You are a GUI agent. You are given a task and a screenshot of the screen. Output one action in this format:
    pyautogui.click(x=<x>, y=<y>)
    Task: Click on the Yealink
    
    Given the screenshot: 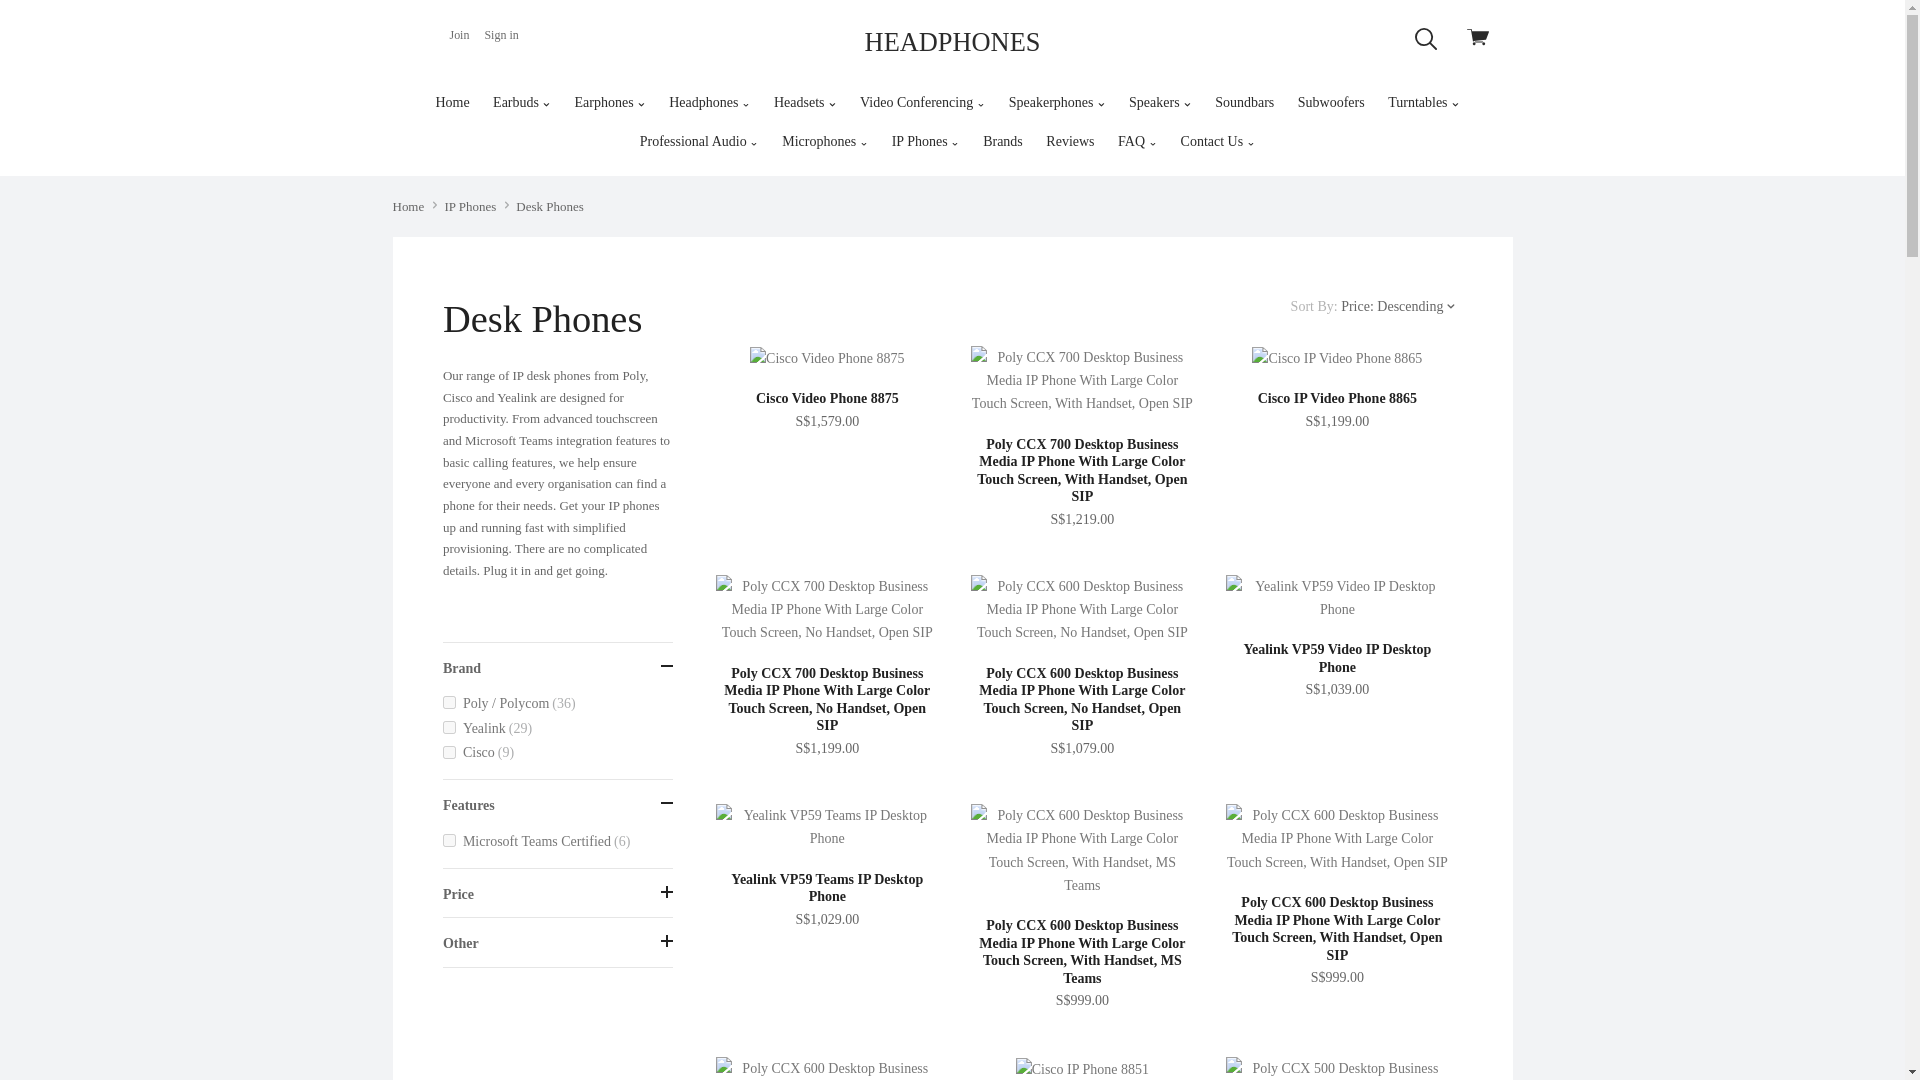 What is the action you would take?
    pyautogui.click(x=558, y=728)
    